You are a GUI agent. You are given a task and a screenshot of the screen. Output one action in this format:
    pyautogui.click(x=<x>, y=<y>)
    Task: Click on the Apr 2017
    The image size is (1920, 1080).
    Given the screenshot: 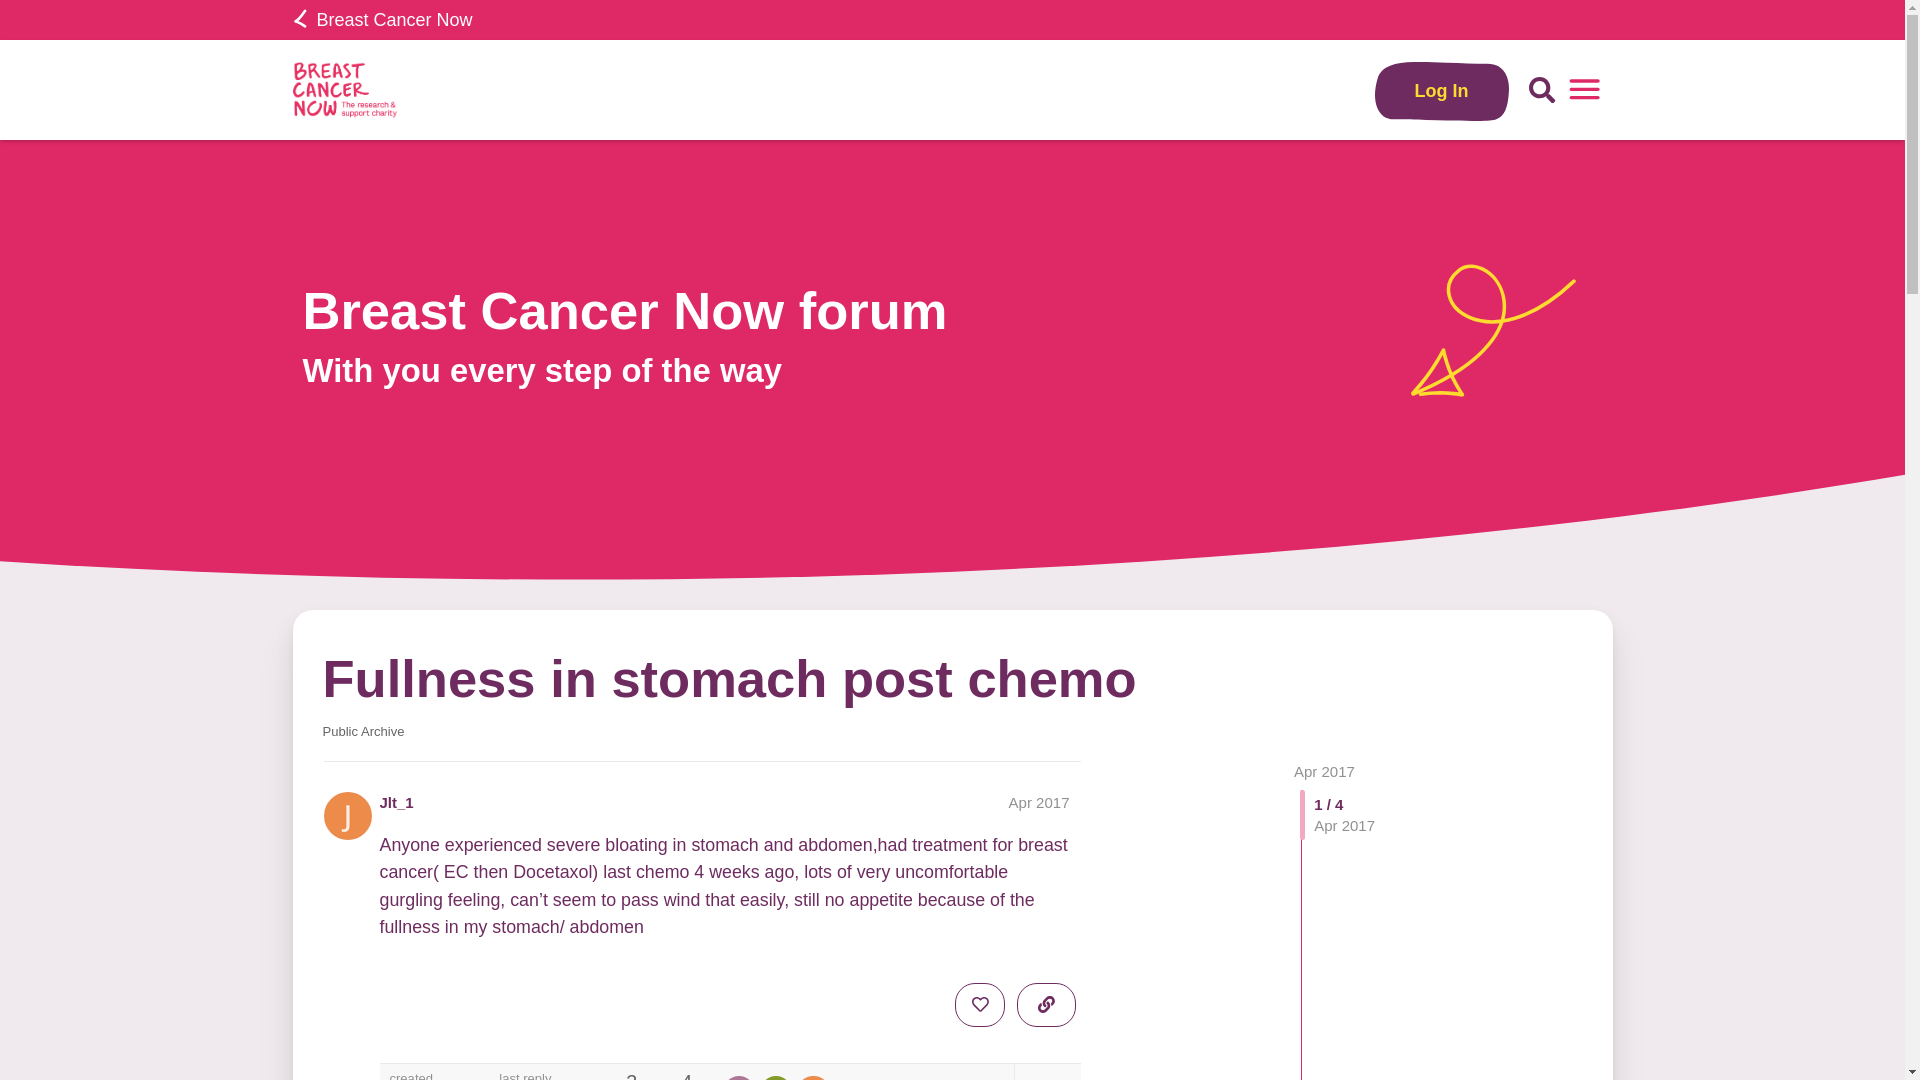 What is the action you would take?
    pyautogui.click(x=1324, y=770)
    